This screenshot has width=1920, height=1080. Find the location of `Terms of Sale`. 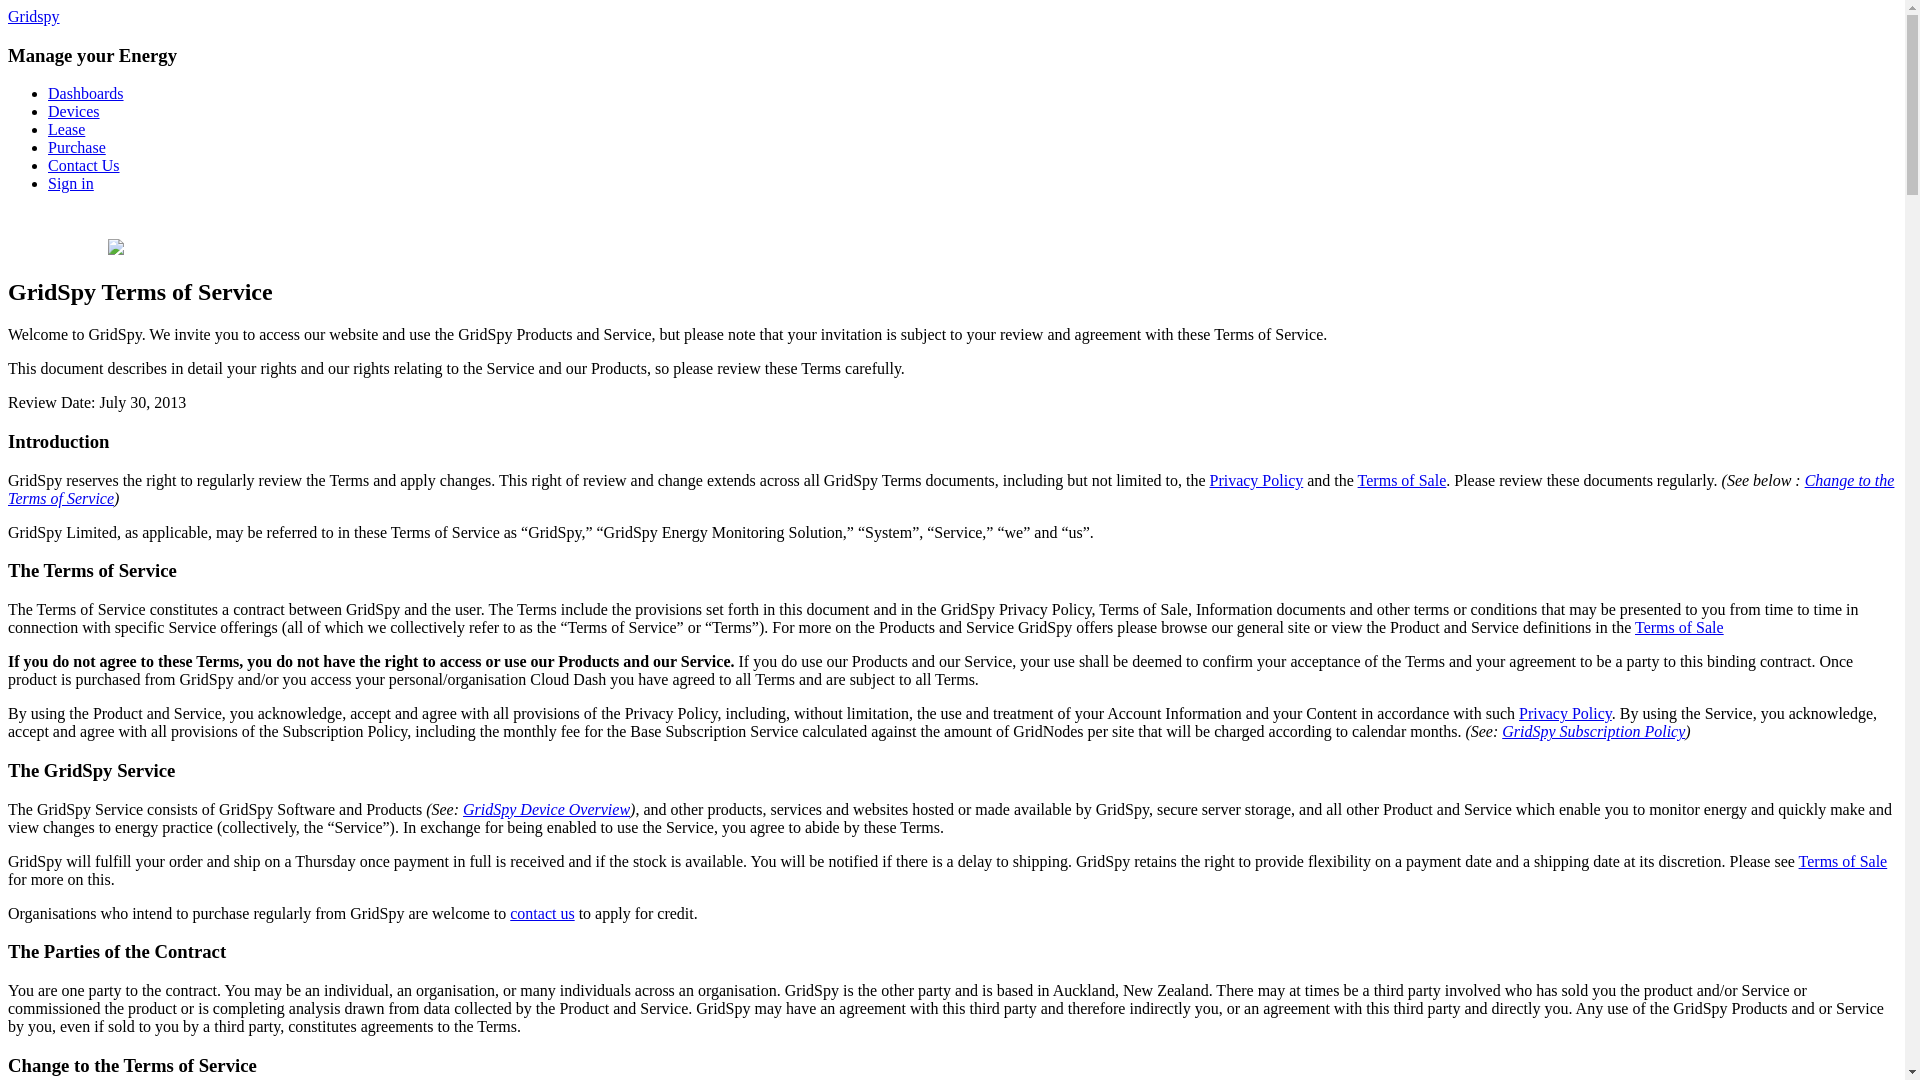

Terms of Sale is located at coordinates (1843, 862).